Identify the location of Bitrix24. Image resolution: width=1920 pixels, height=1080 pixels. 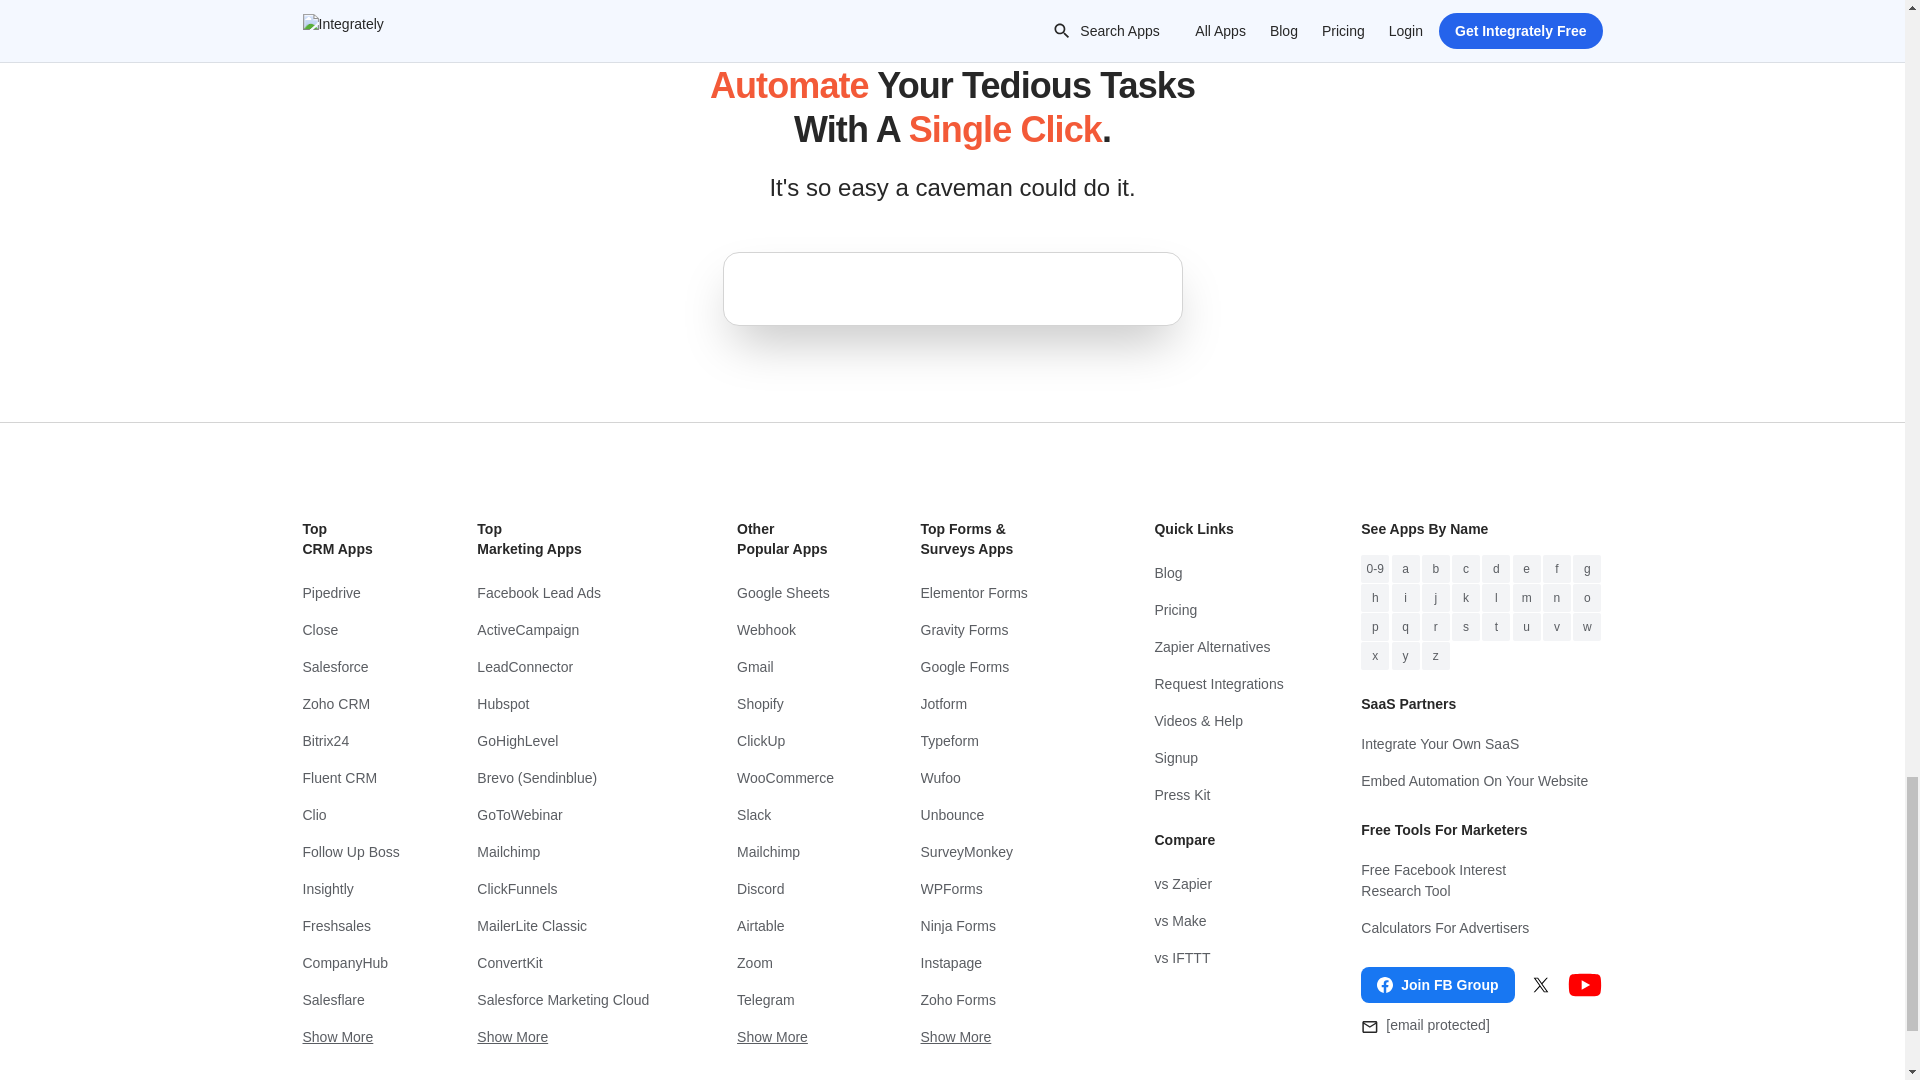
(350, 741).